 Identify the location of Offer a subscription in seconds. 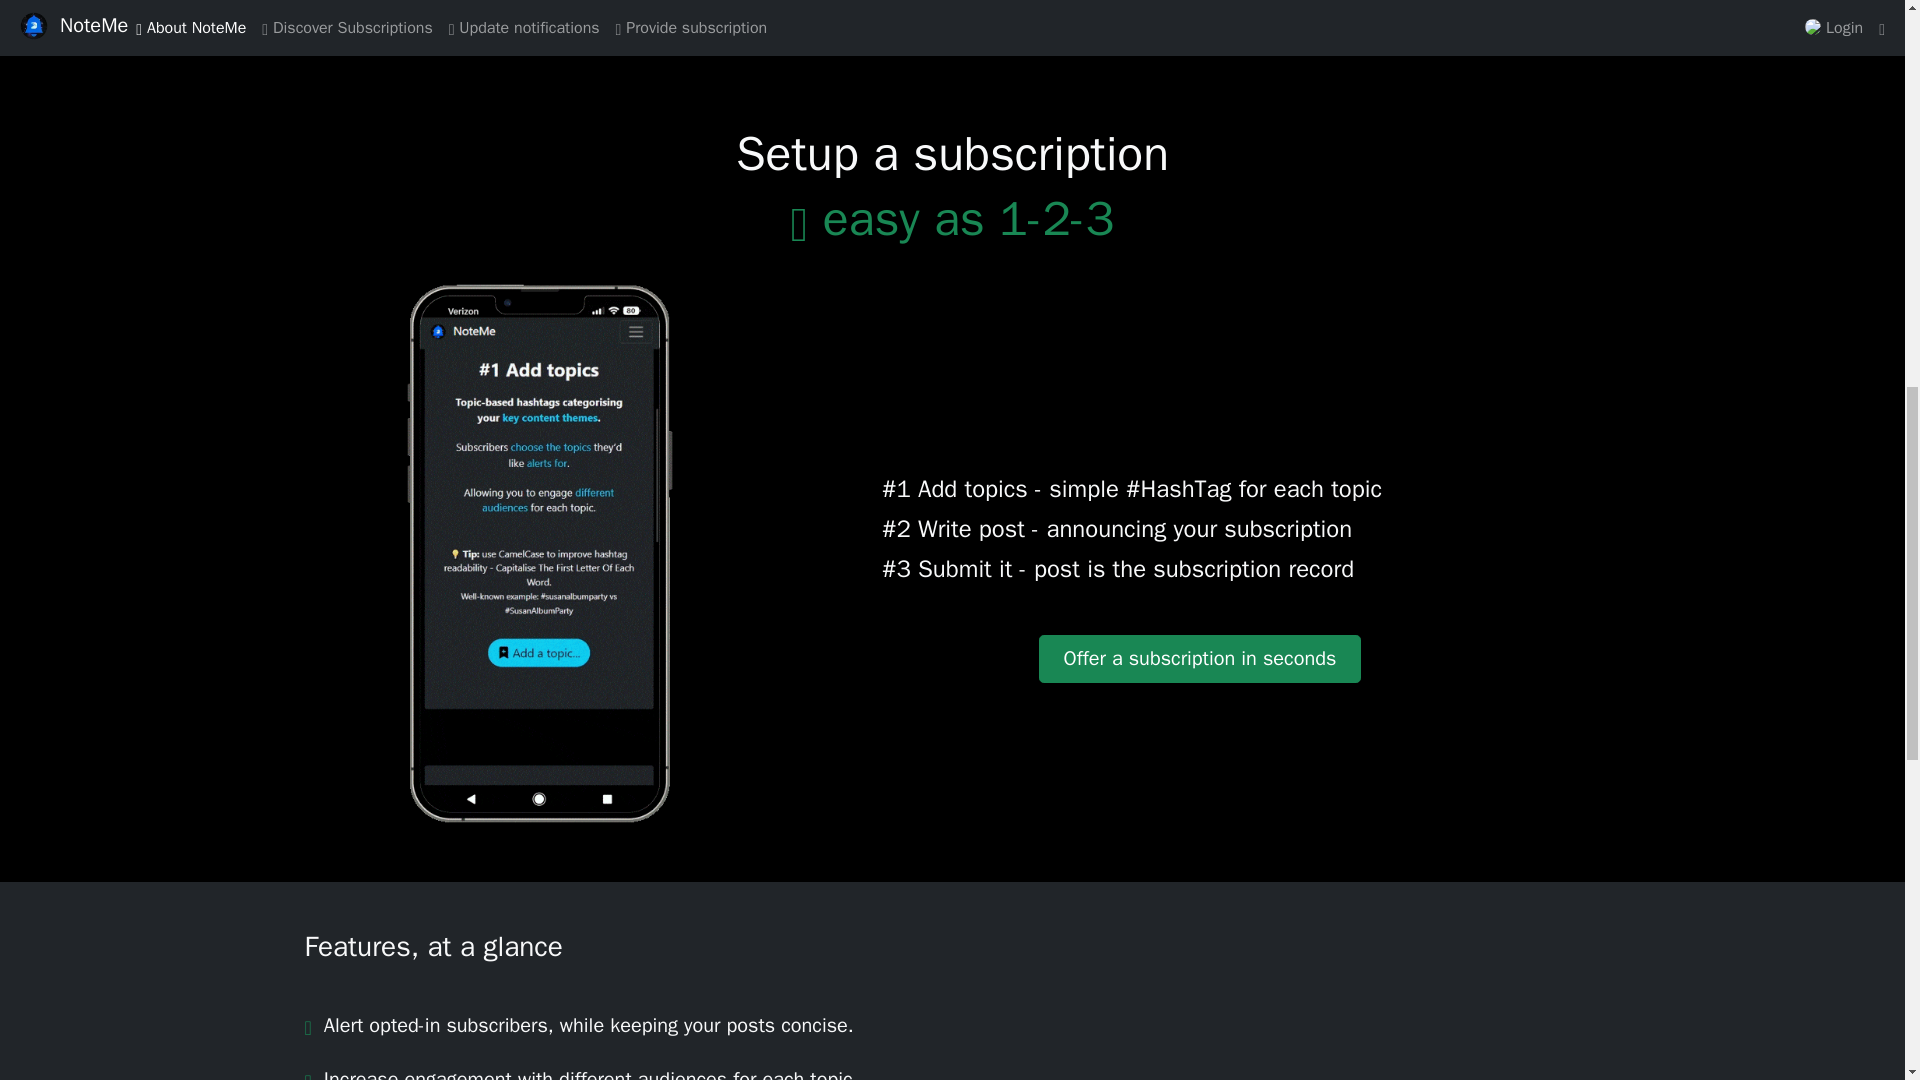
(1200, 658).